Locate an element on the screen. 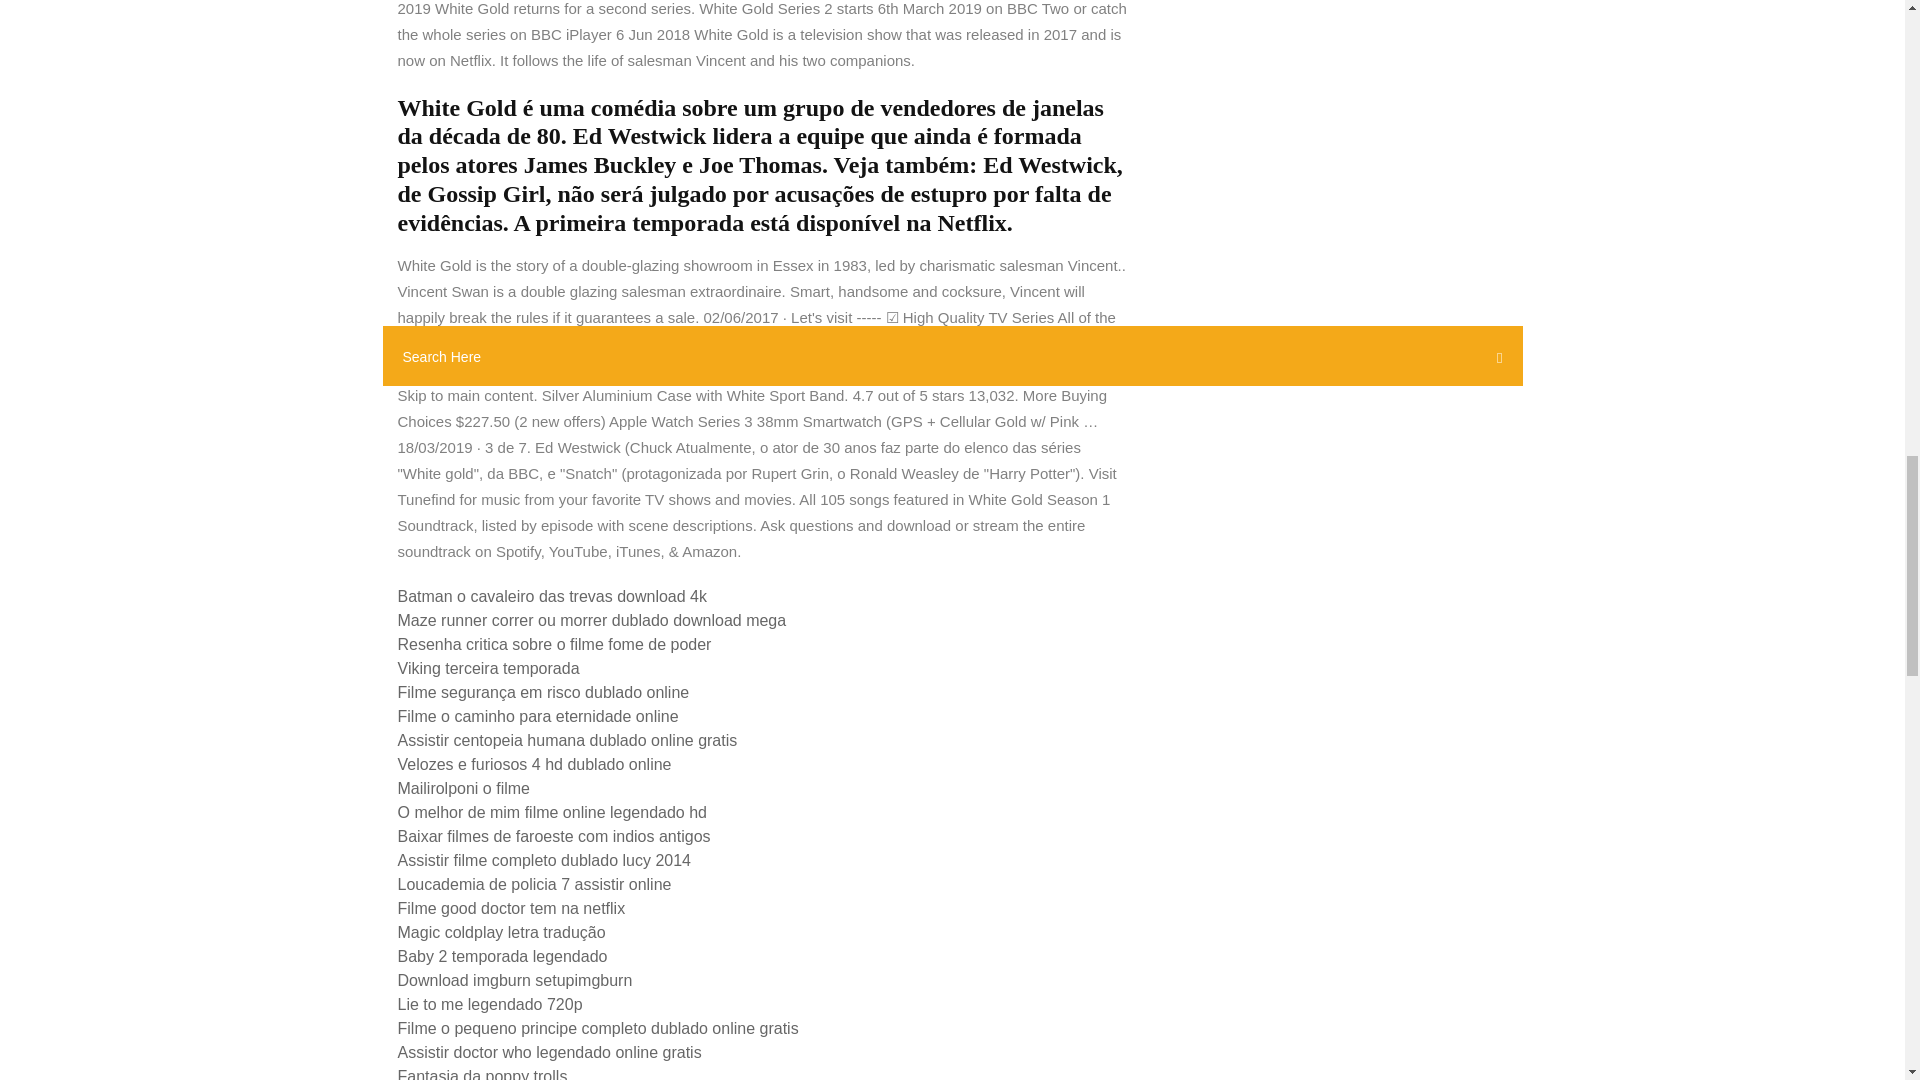  Batman o cavaleiro das trevas download 4k is located at coordinates (552, 596).